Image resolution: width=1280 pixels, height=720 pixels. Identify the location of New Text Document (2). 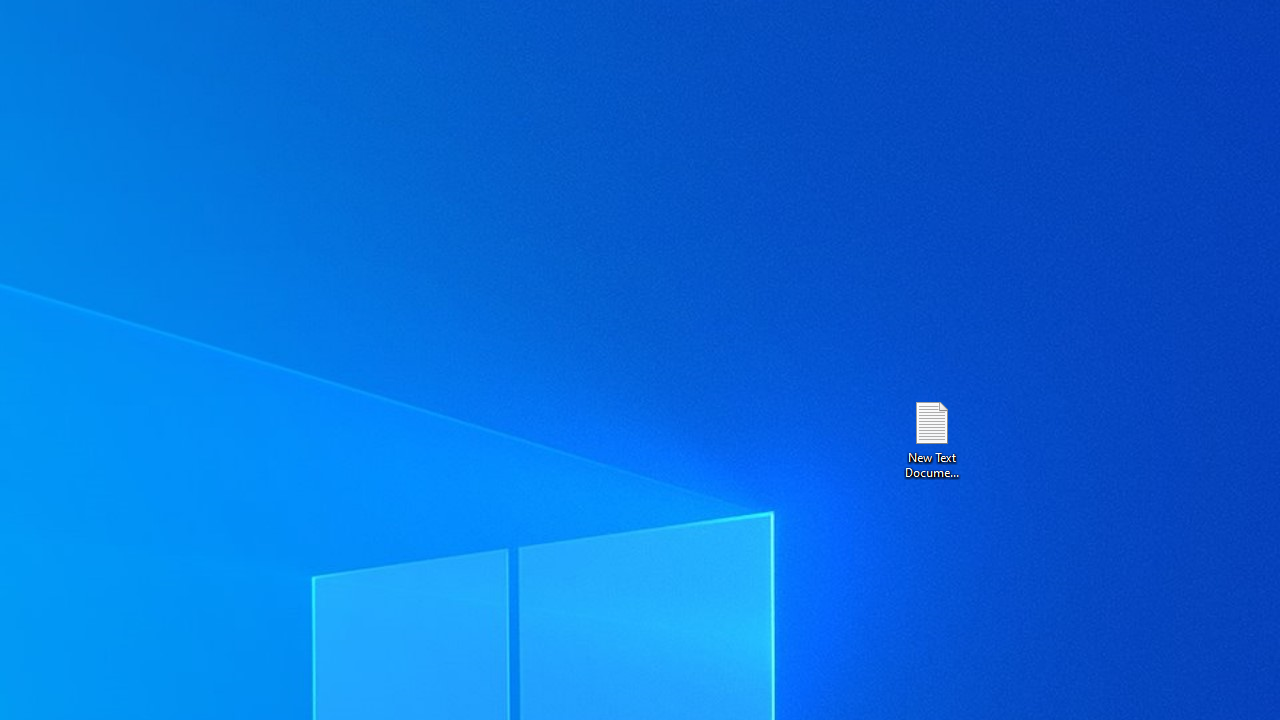
(931, 438).